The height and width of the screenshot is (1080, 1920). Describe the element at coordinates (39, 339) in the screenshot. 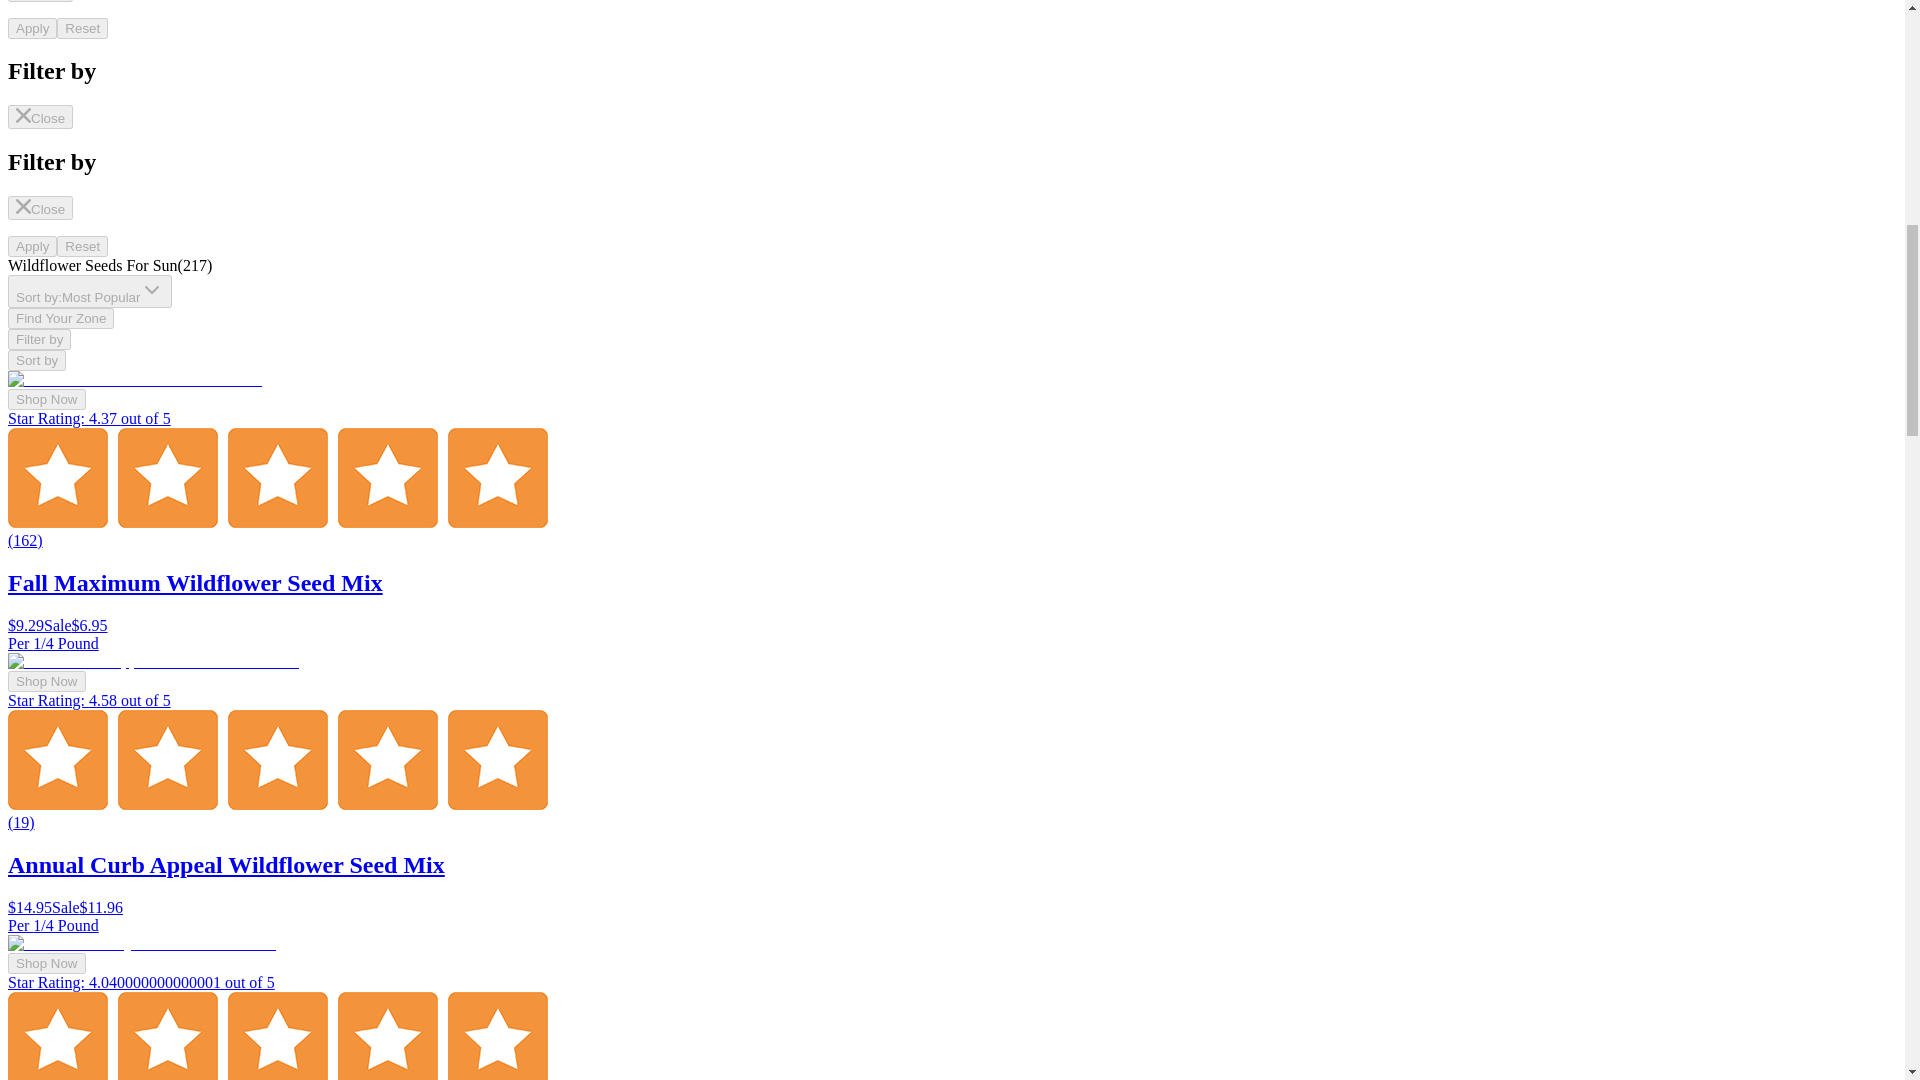

I see `Filter by` at that location.